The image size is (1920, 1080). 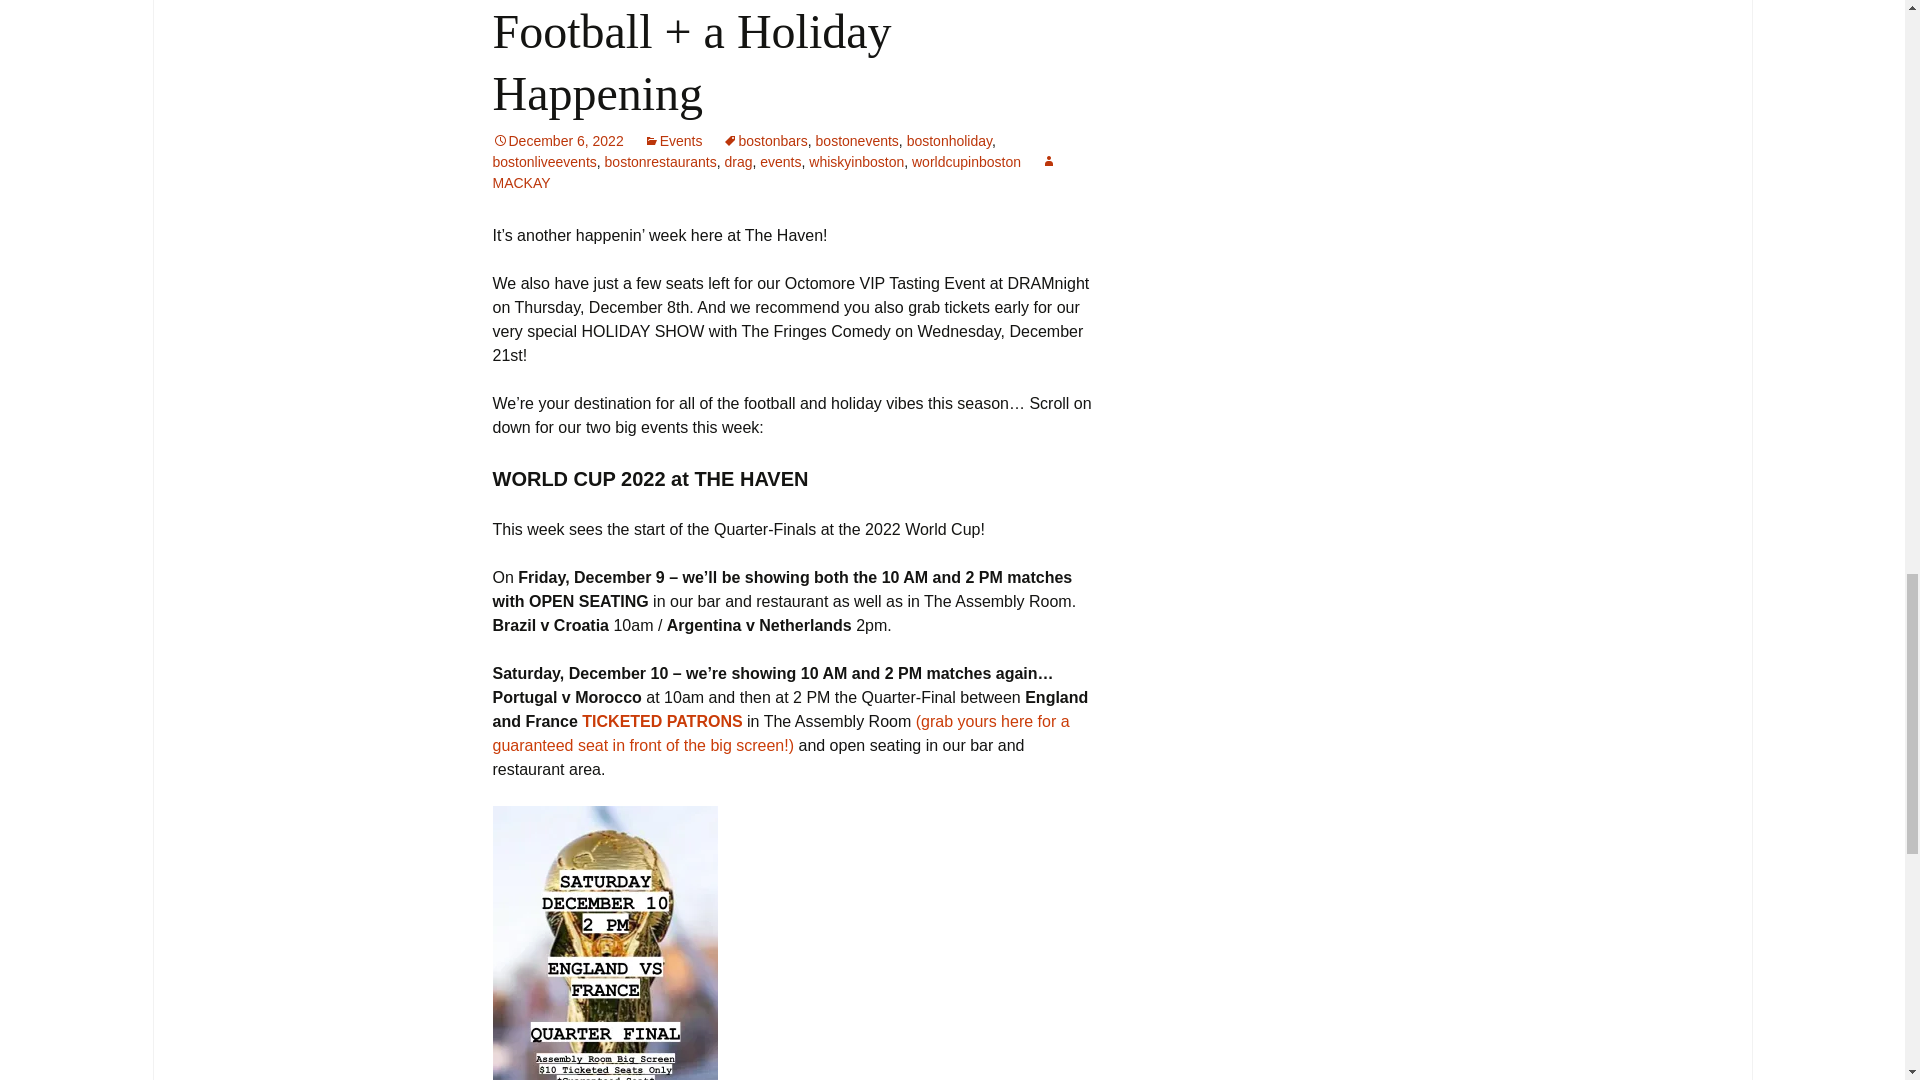 I want to click on events, so click(x=780, y=162).